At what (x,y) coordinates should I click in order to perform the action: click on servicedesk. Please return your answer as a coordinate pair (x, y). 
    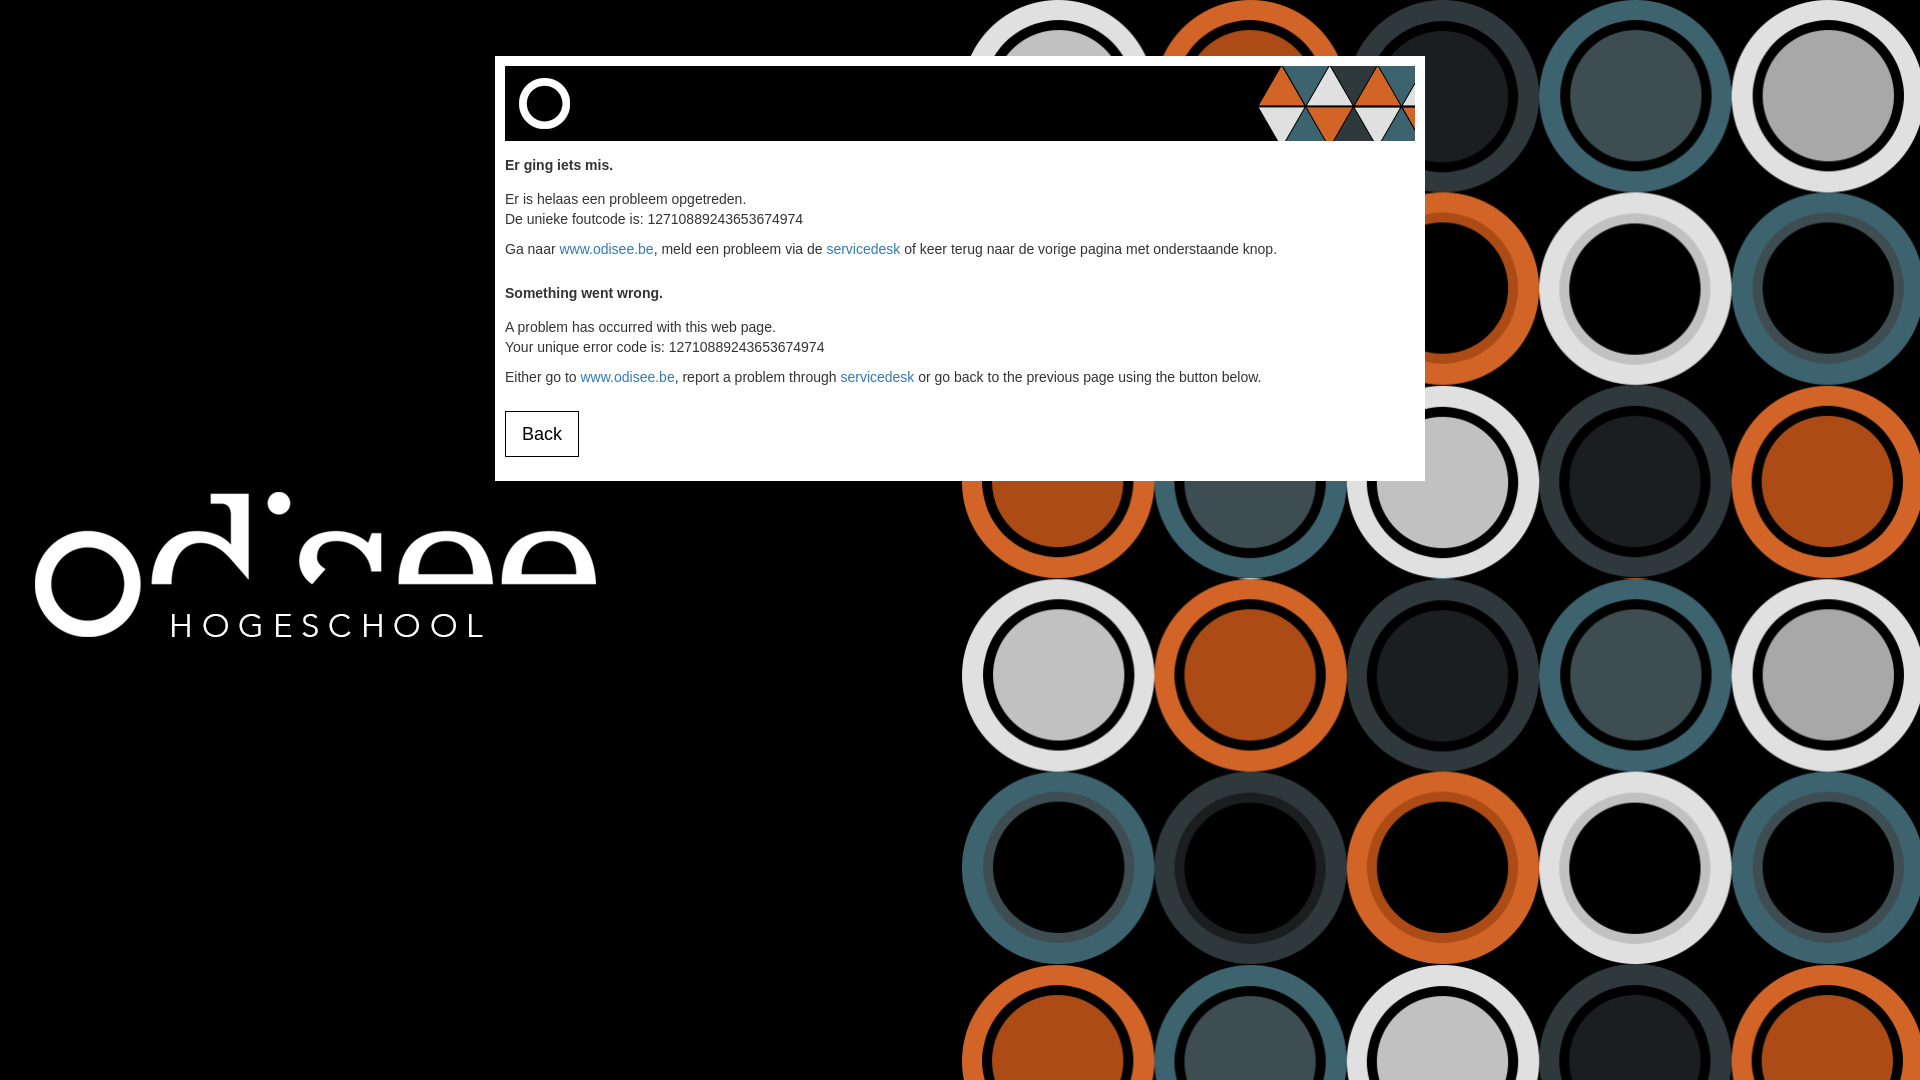
    Looking at the image, I should click on (877, 376).